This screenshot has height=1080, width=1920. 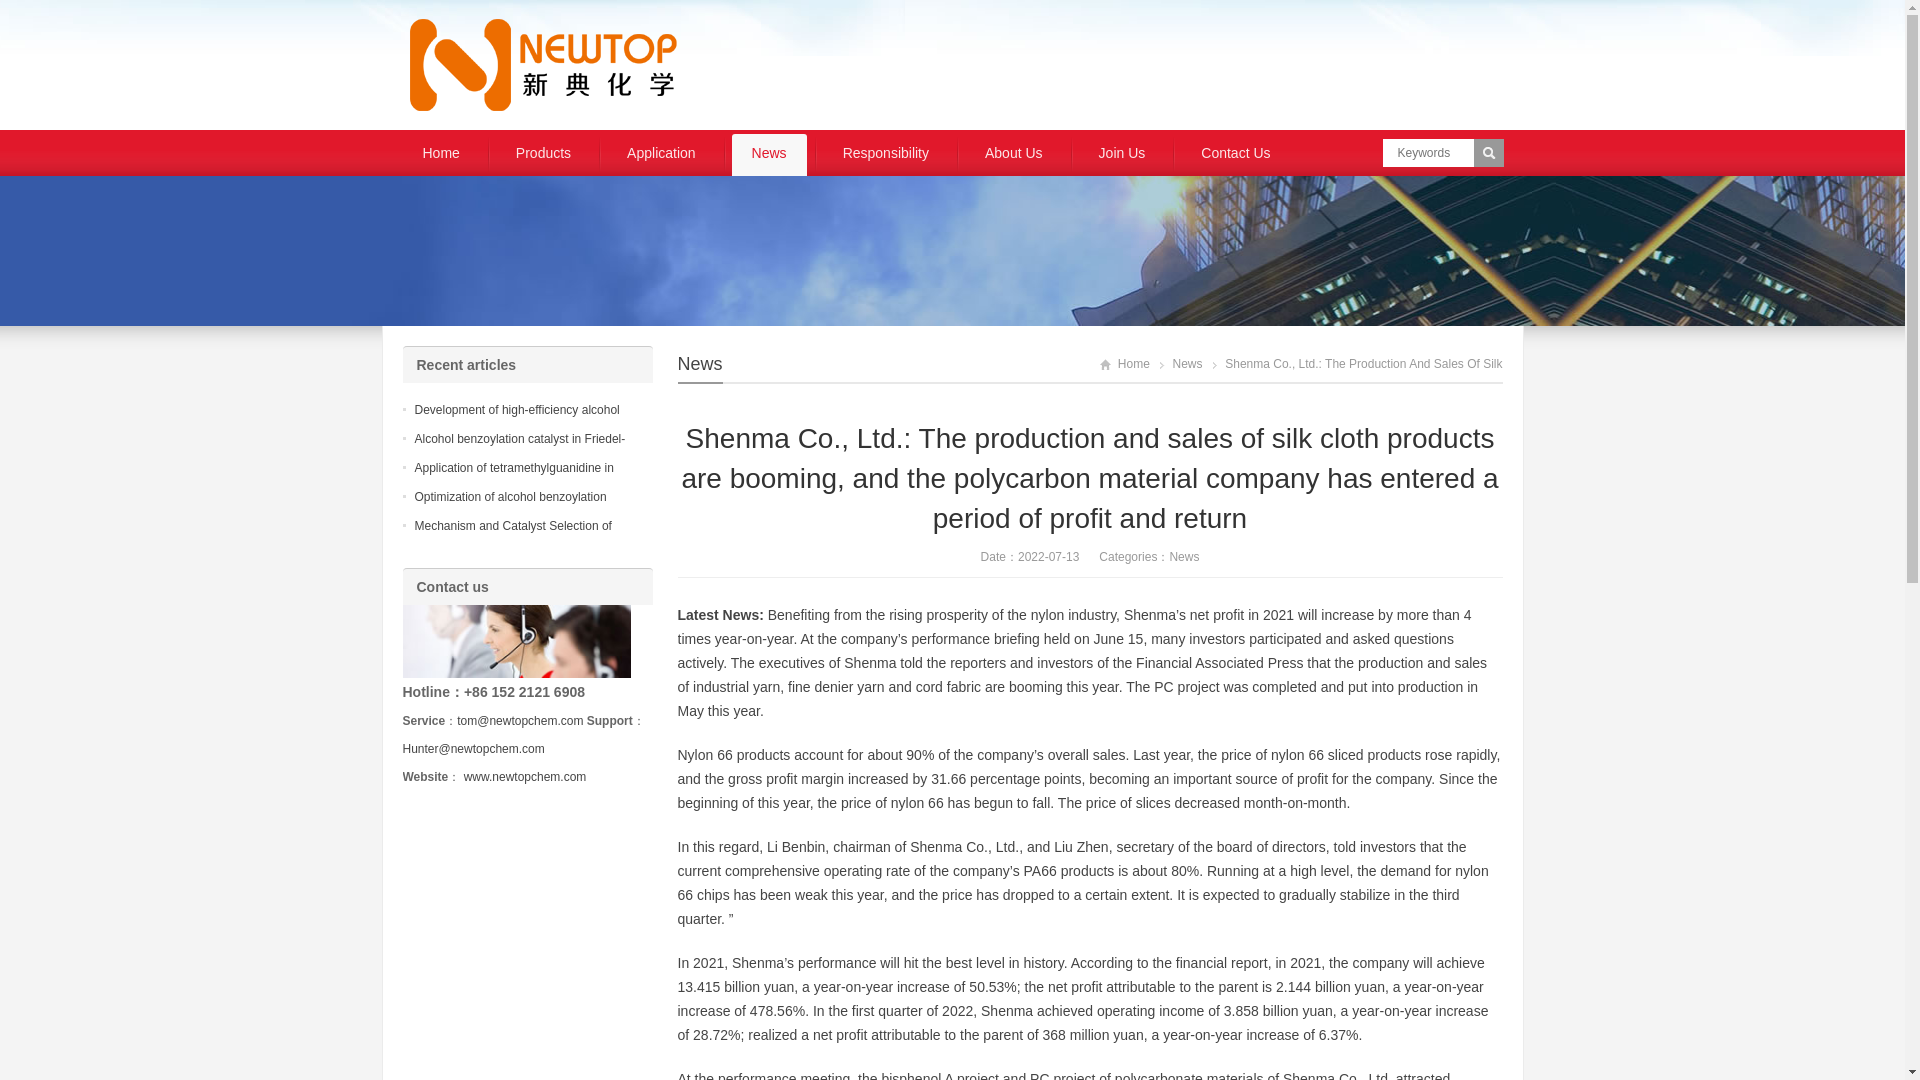 What do you see at coordinates (512, 538) in the screenshot?
I see `Mechanism and Catalyst Selection of Benzoylation of Alcohols` at bounding box center [512, 538].